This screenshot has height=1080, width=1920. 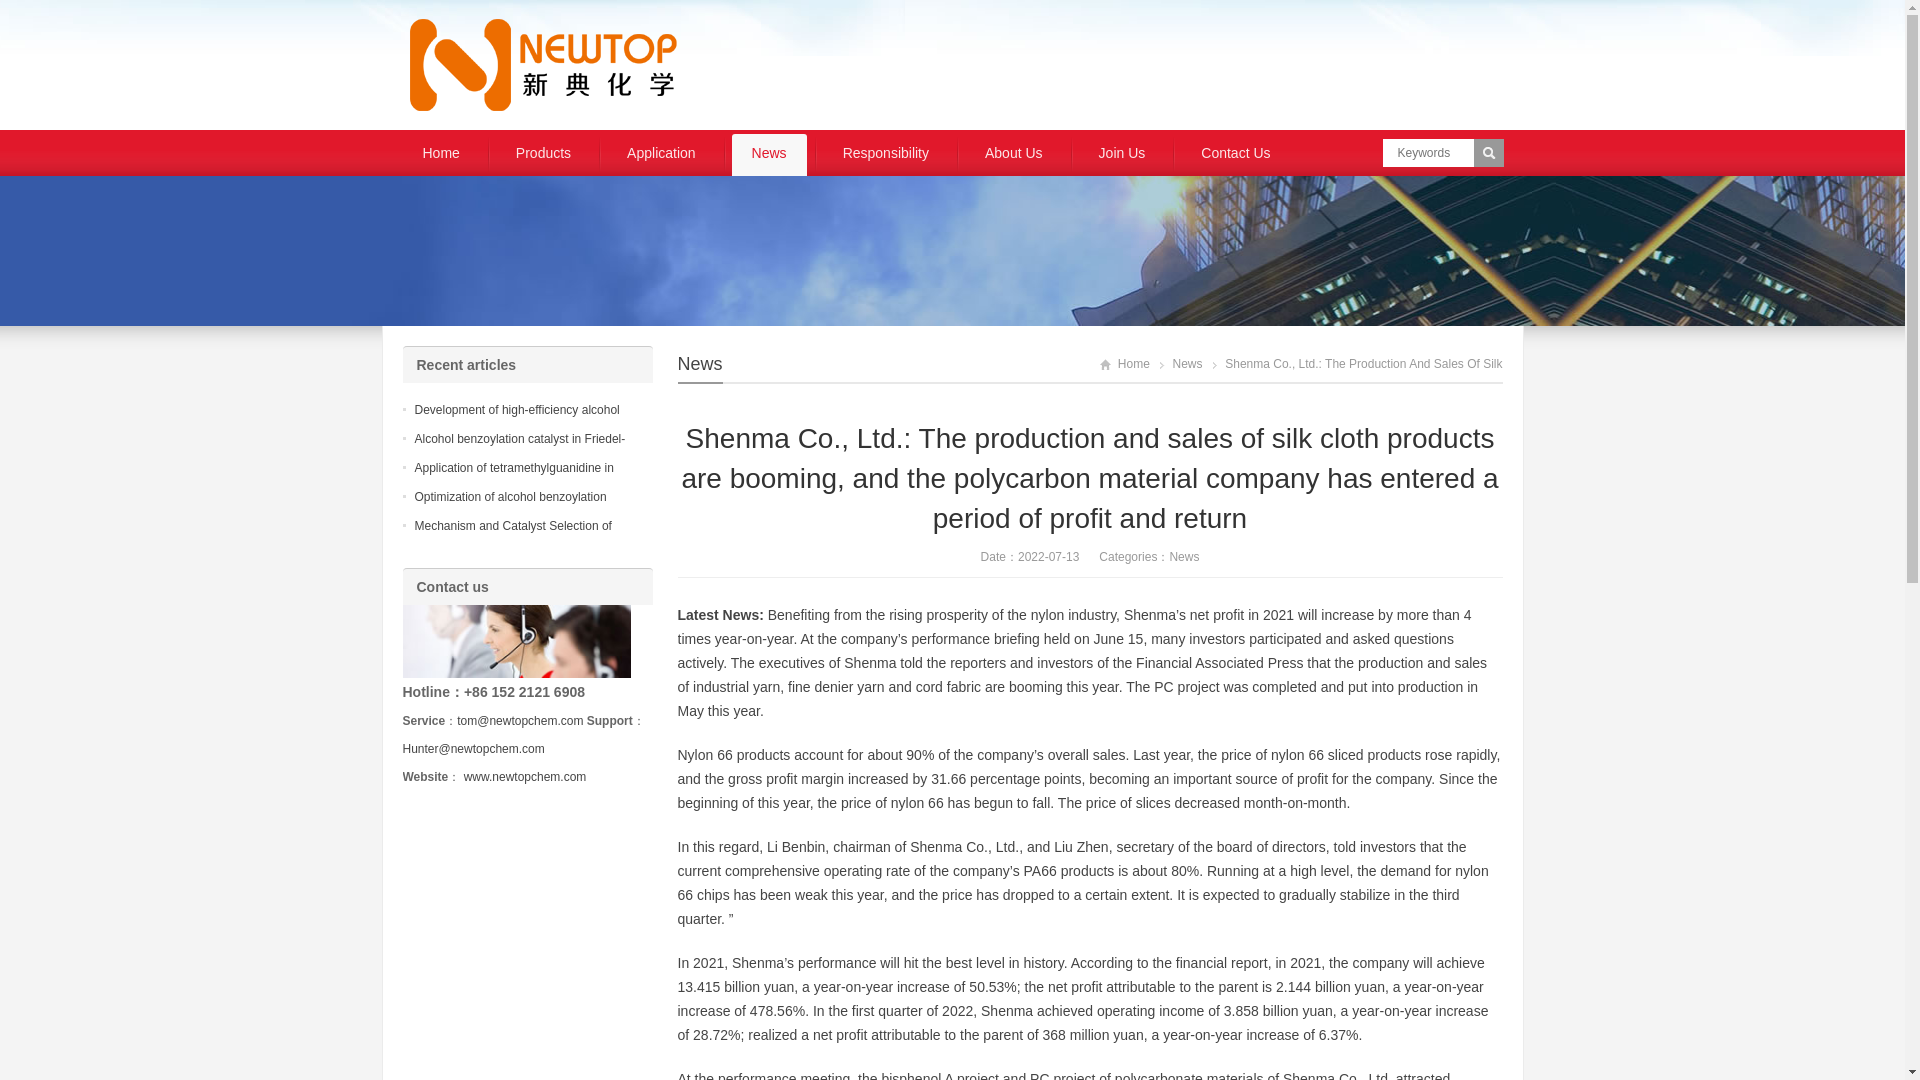 What do you see at coordinates (512, 538) in the screenshot?
I see `Mechanism and Catalyst Selection of Benzoylation of Alcohols` at bounding box center [512, 538].